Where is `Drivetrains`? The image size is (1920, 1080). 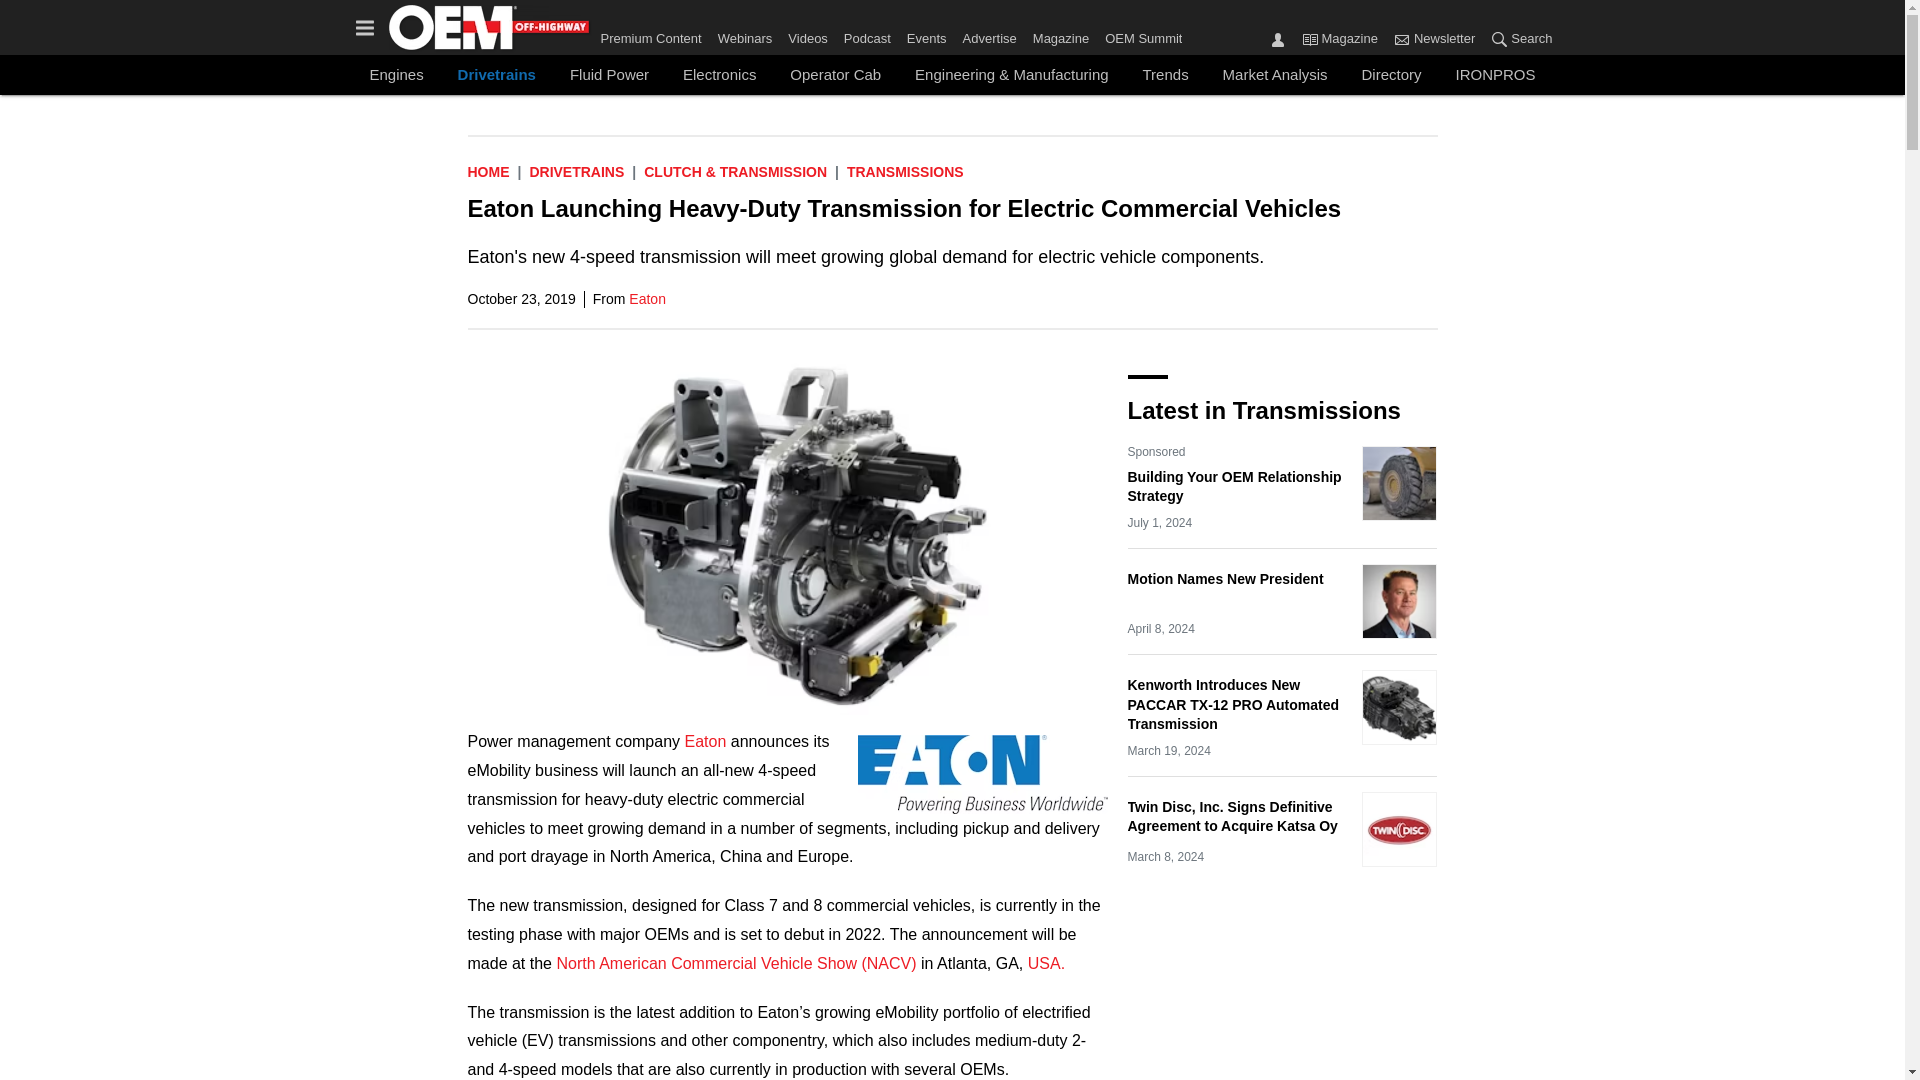 Drivetrains is located at coordinates (576, 172).